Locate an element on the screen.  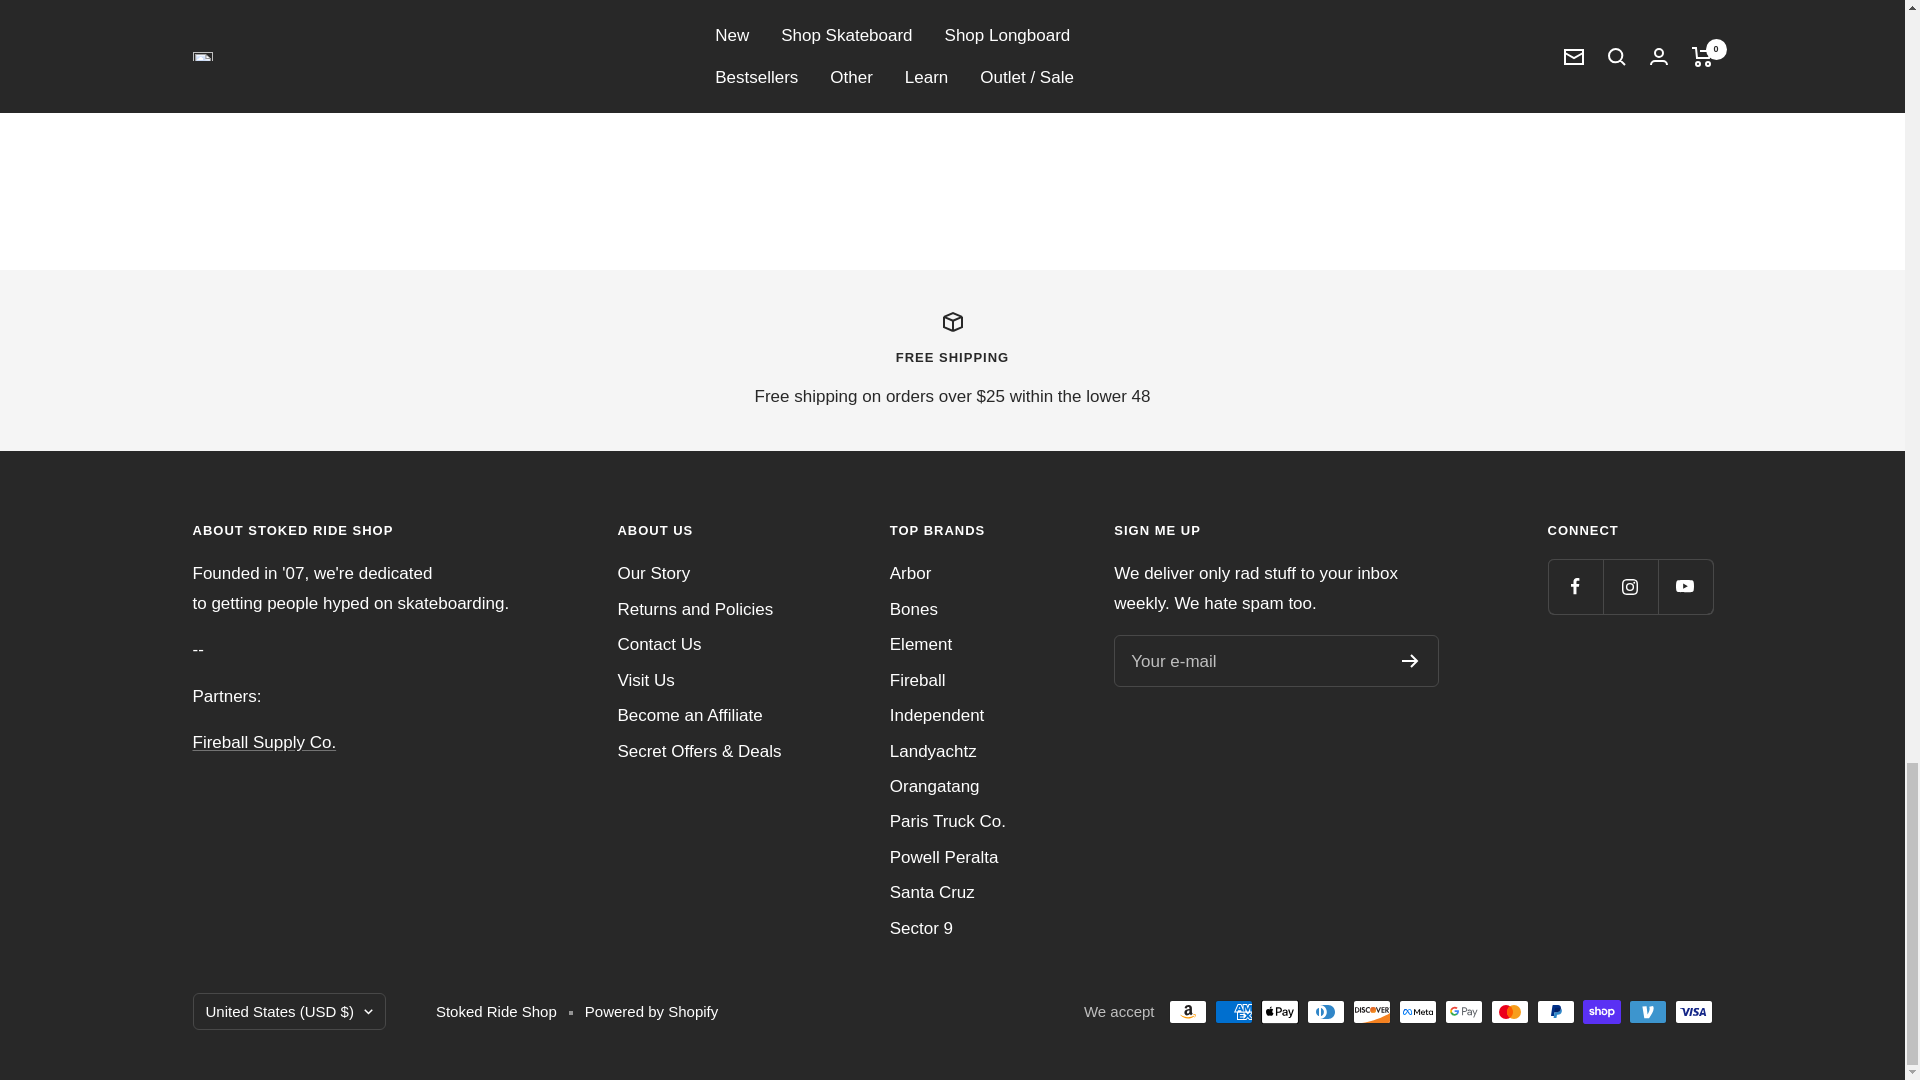
Fireball Supply Co. is located at coordinates (264, 742).